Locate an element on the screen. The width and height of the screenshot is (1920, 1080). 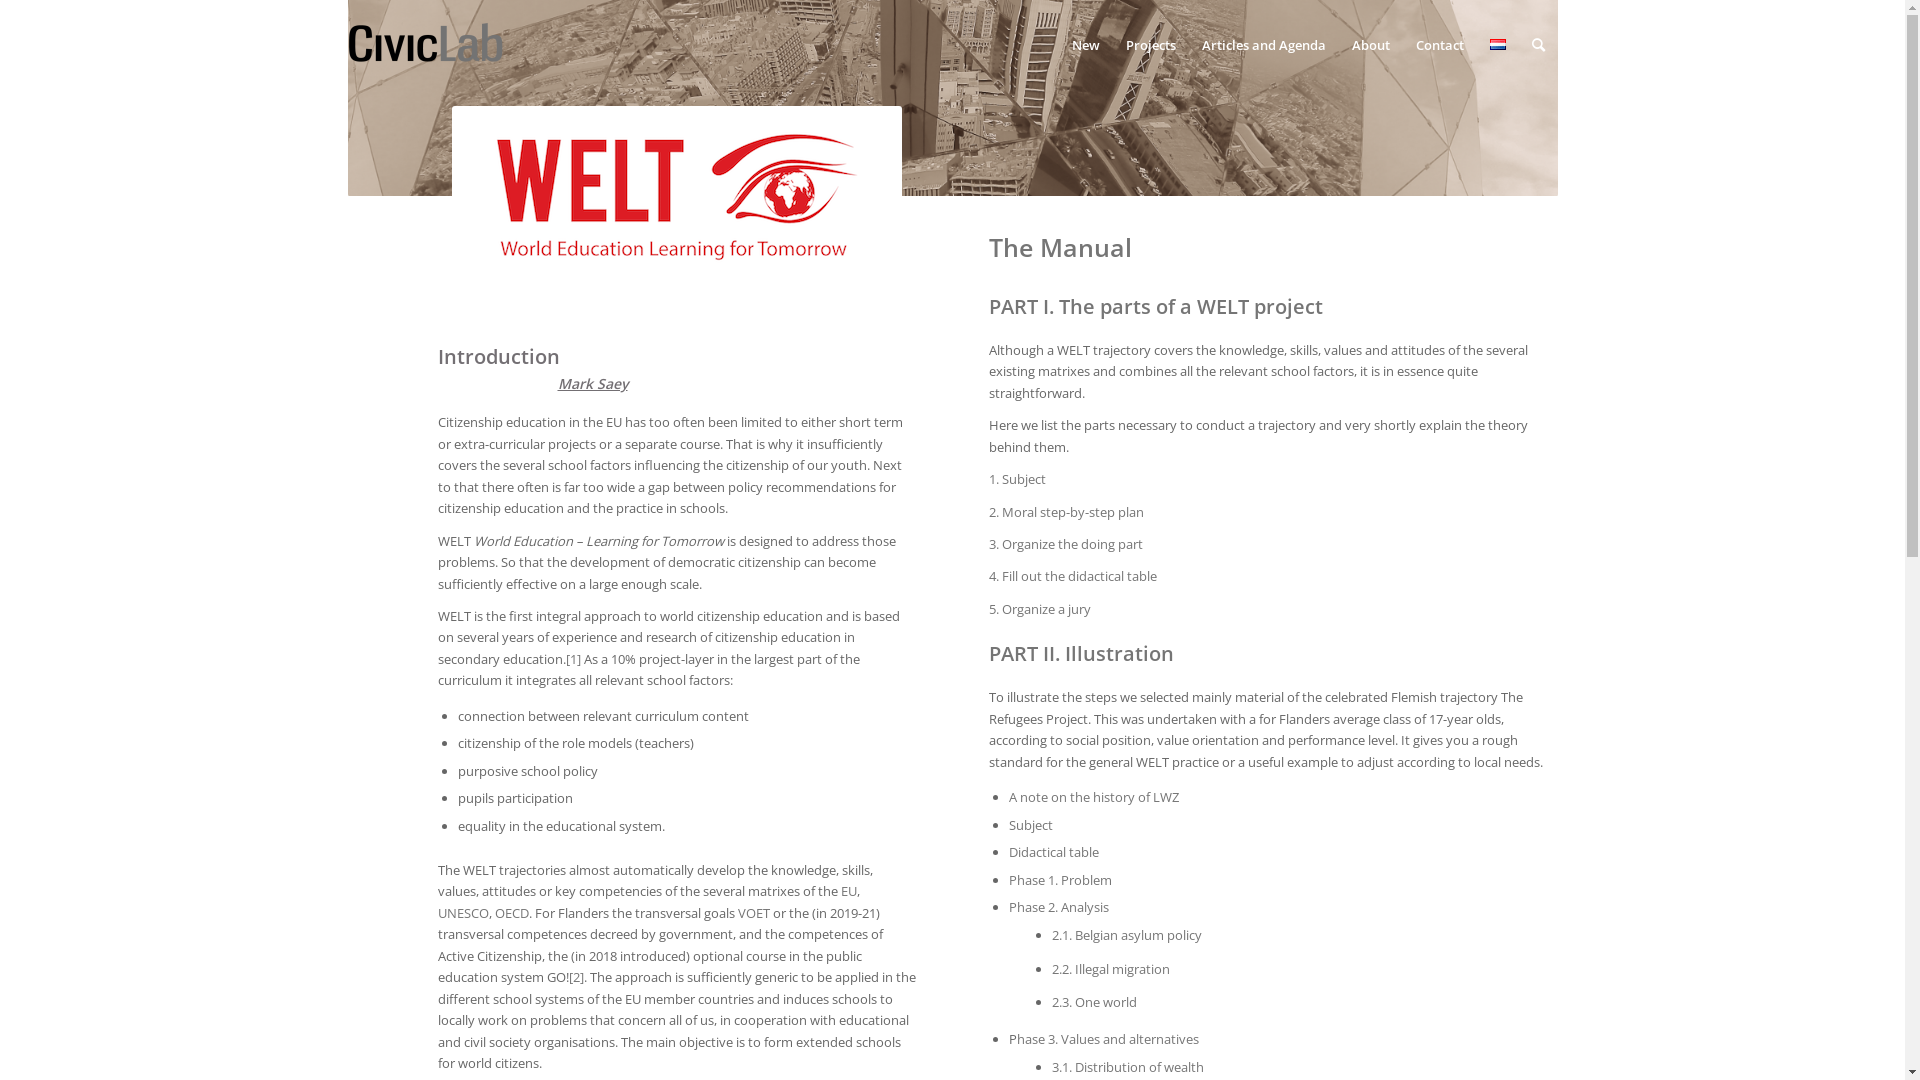
Projects is located at coordinates (1150, 45).